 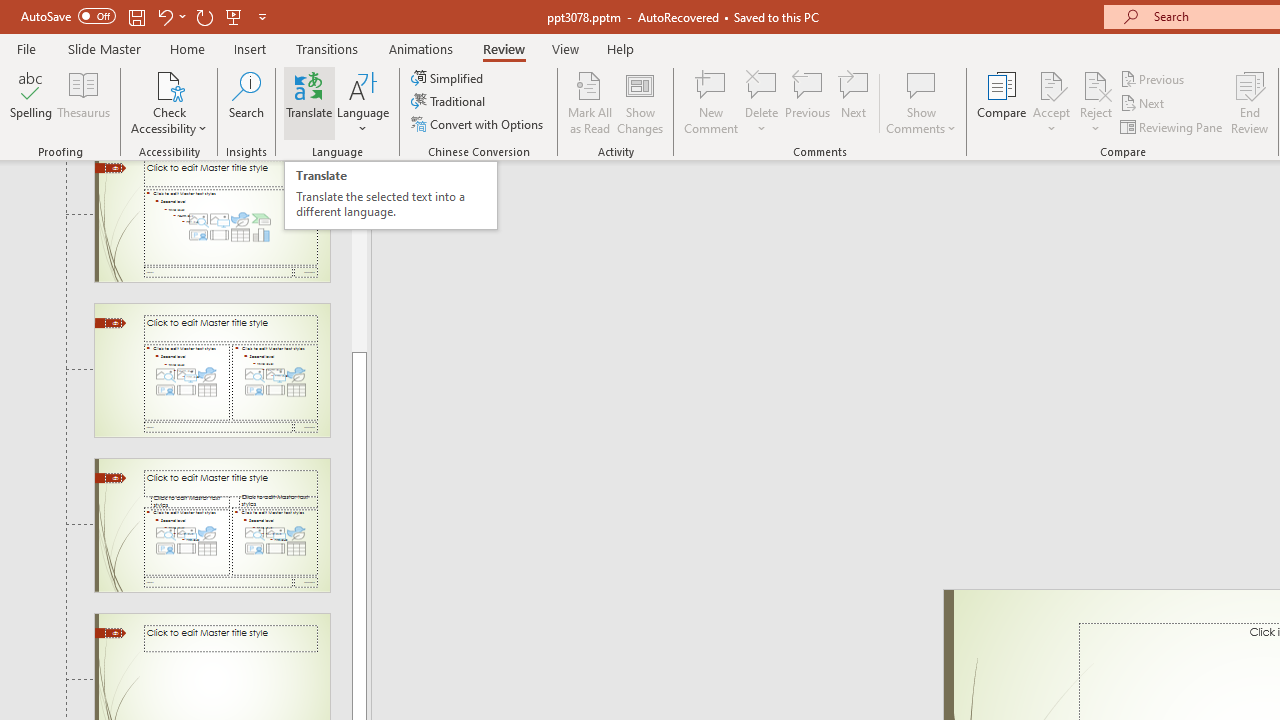 What do you see at coordinates (1002, 102) in the screenshot?
I see `Compare` at bounding box center [1002, 102].